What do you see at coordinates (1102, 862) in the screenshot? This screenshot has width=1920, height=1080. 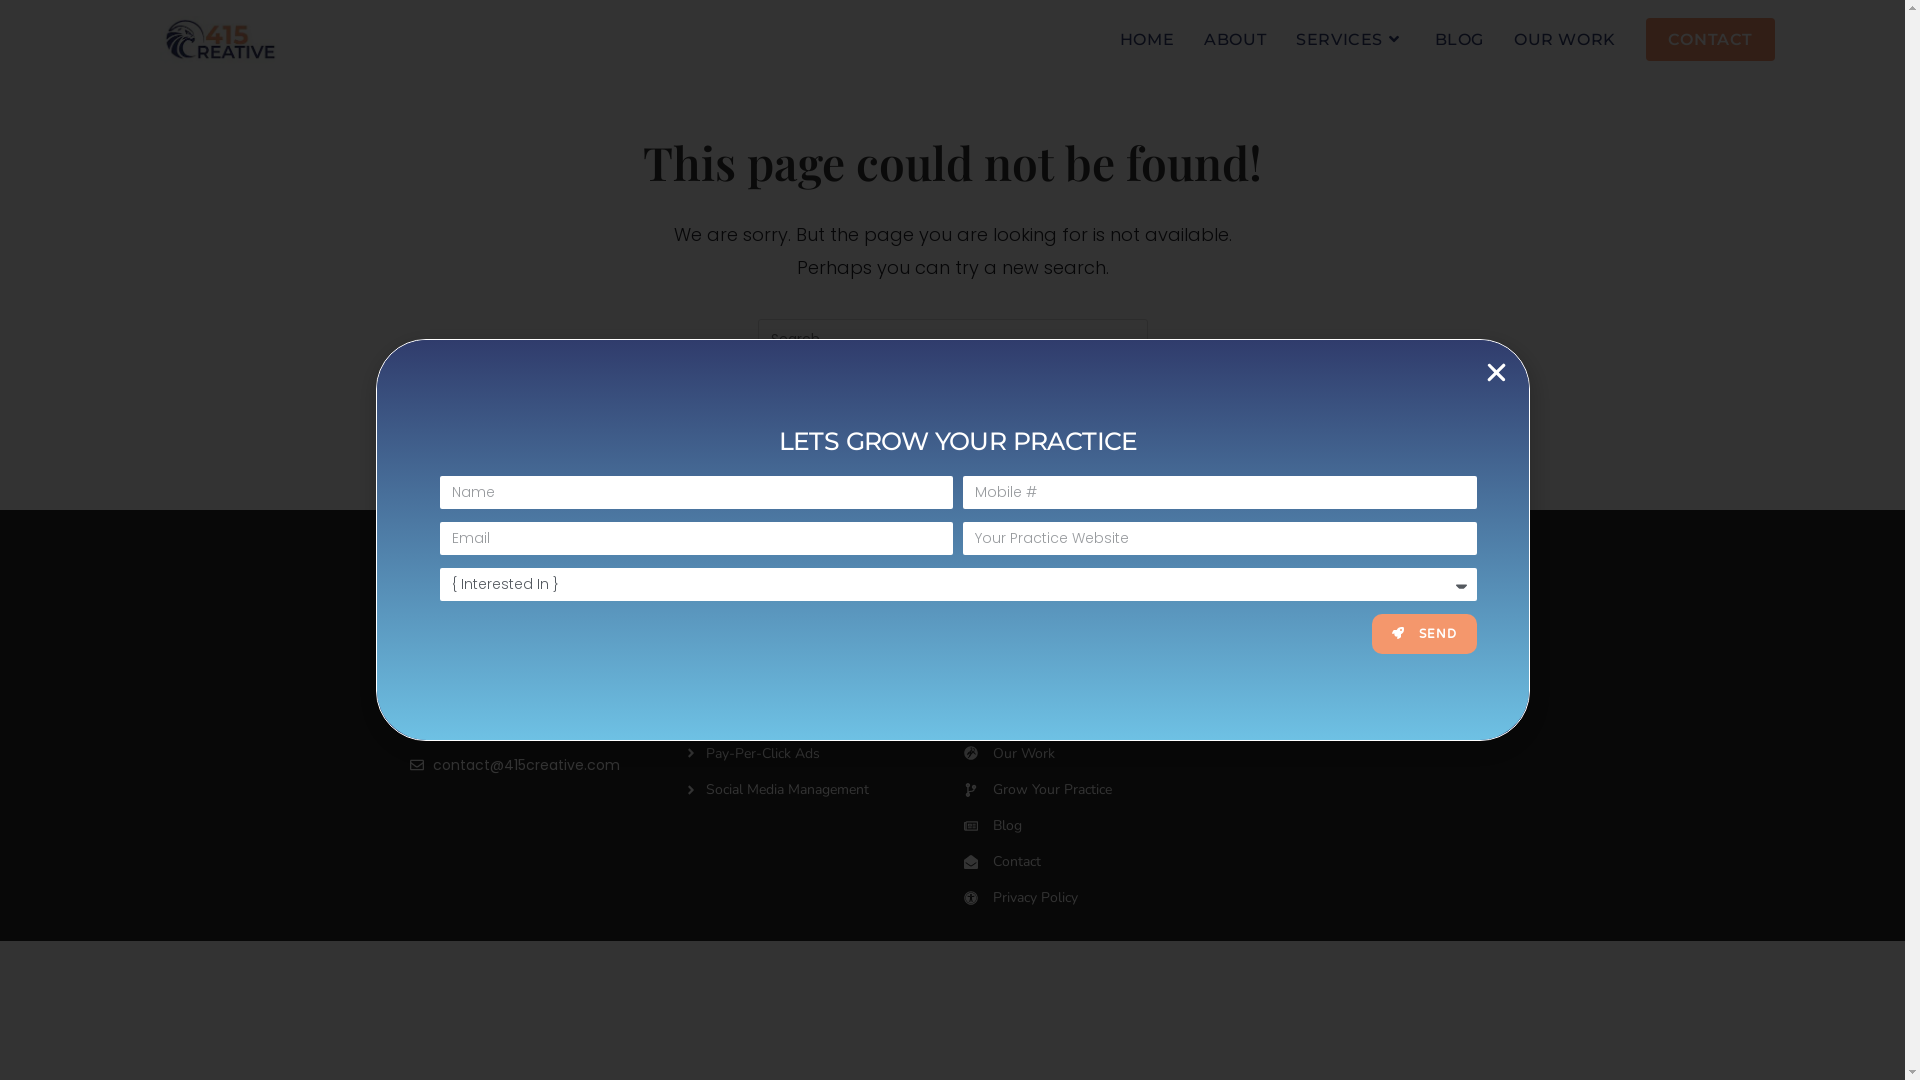 I see `Contact` at bounding box center [1102, 862].